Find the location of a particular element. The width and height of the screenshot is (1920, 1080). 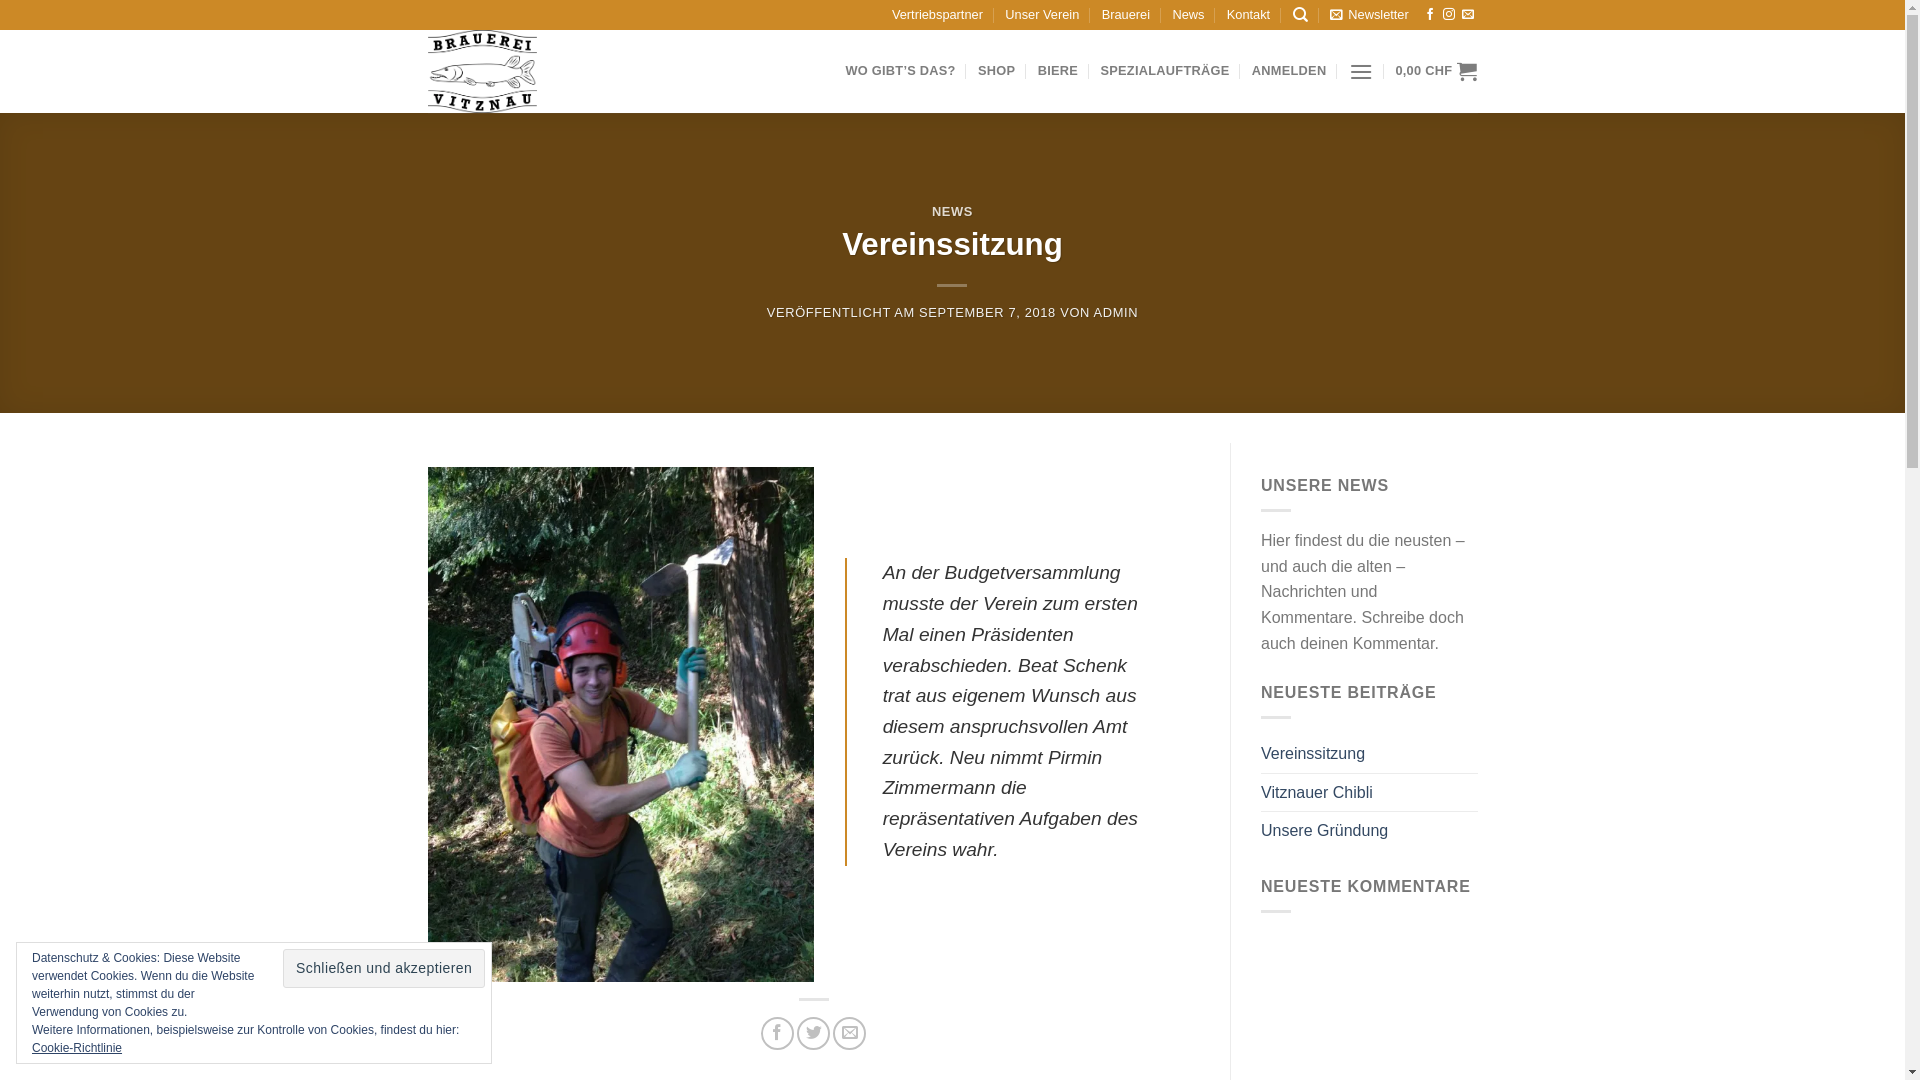

BIERE is located at coordinates (1058, 71).